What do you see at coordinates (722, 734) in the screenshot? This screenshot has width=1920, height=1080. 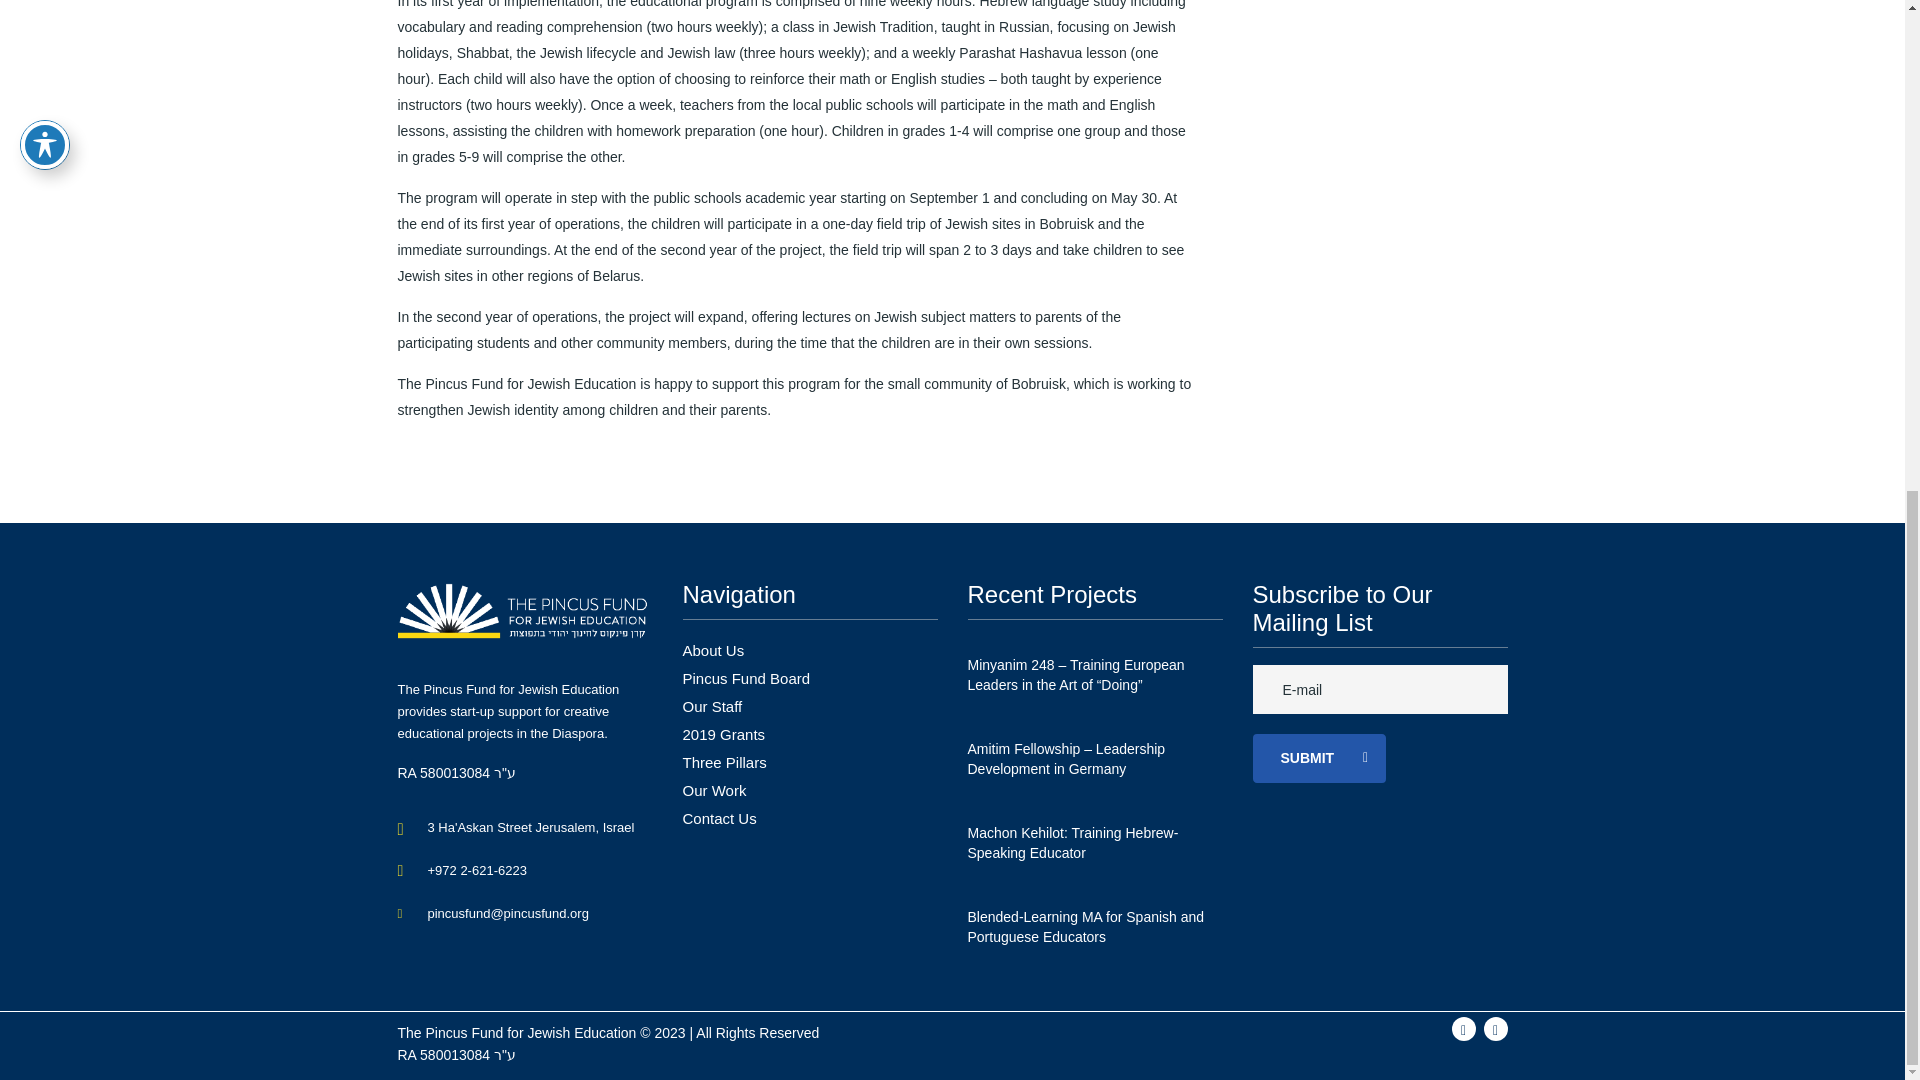 I see `2019 Grants` at bounding box center [722, 734].